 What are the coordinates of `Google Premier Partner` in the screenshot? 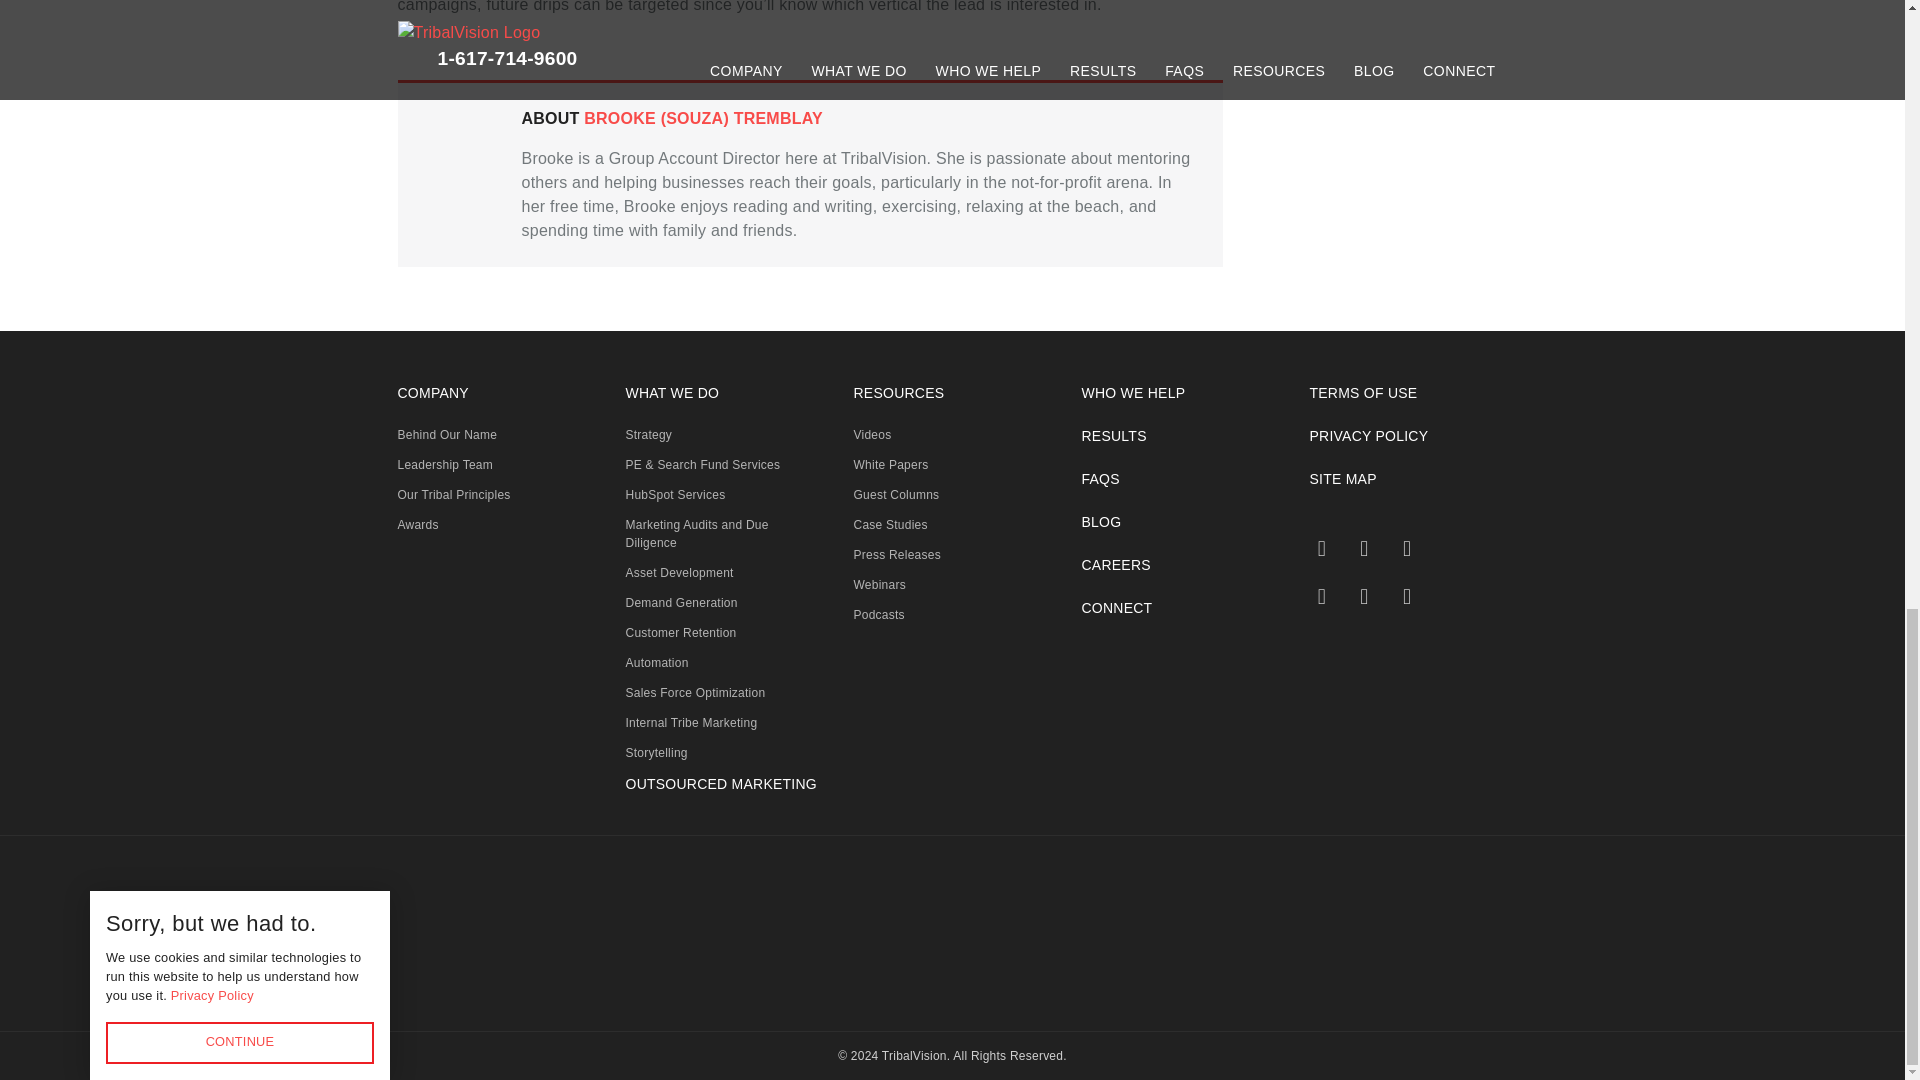 It's located at (968, 936).